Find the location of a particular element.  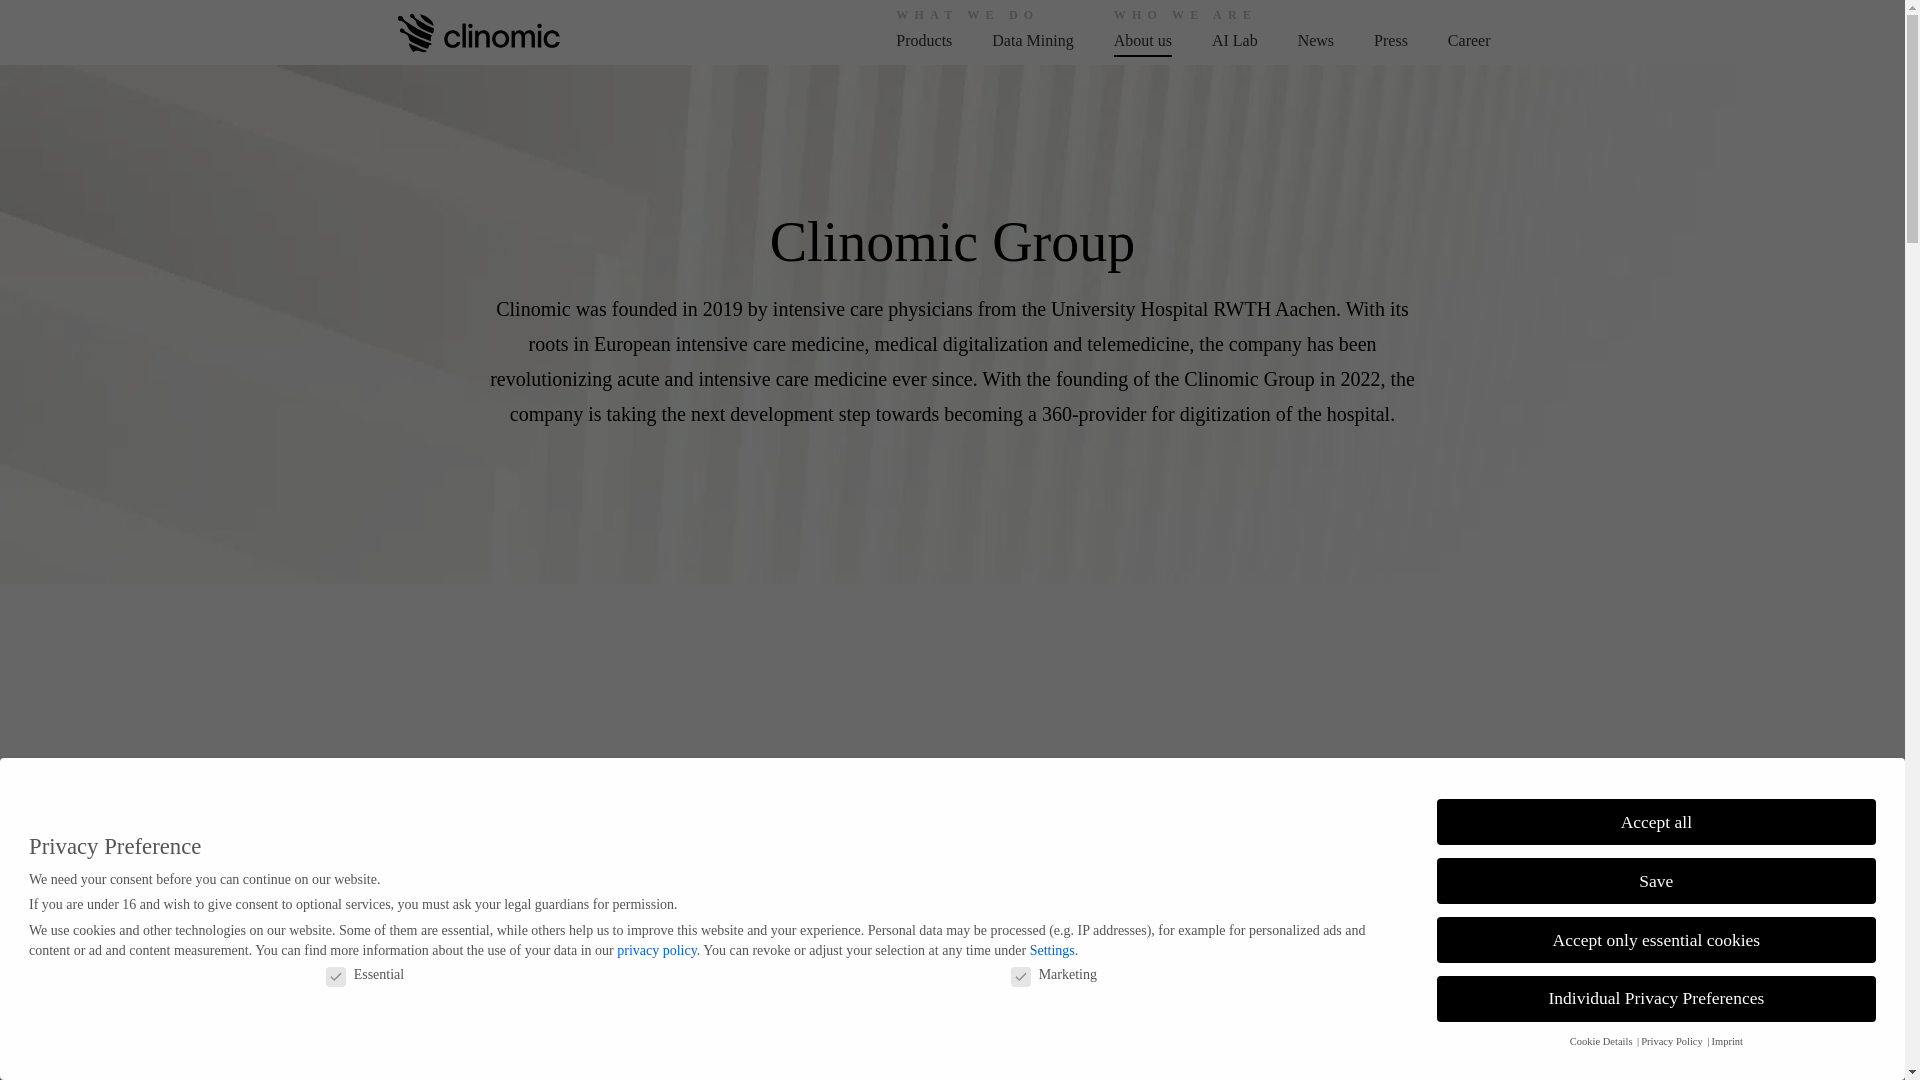

Individual Privacy Preferences is located at coordinates (1656, 994).